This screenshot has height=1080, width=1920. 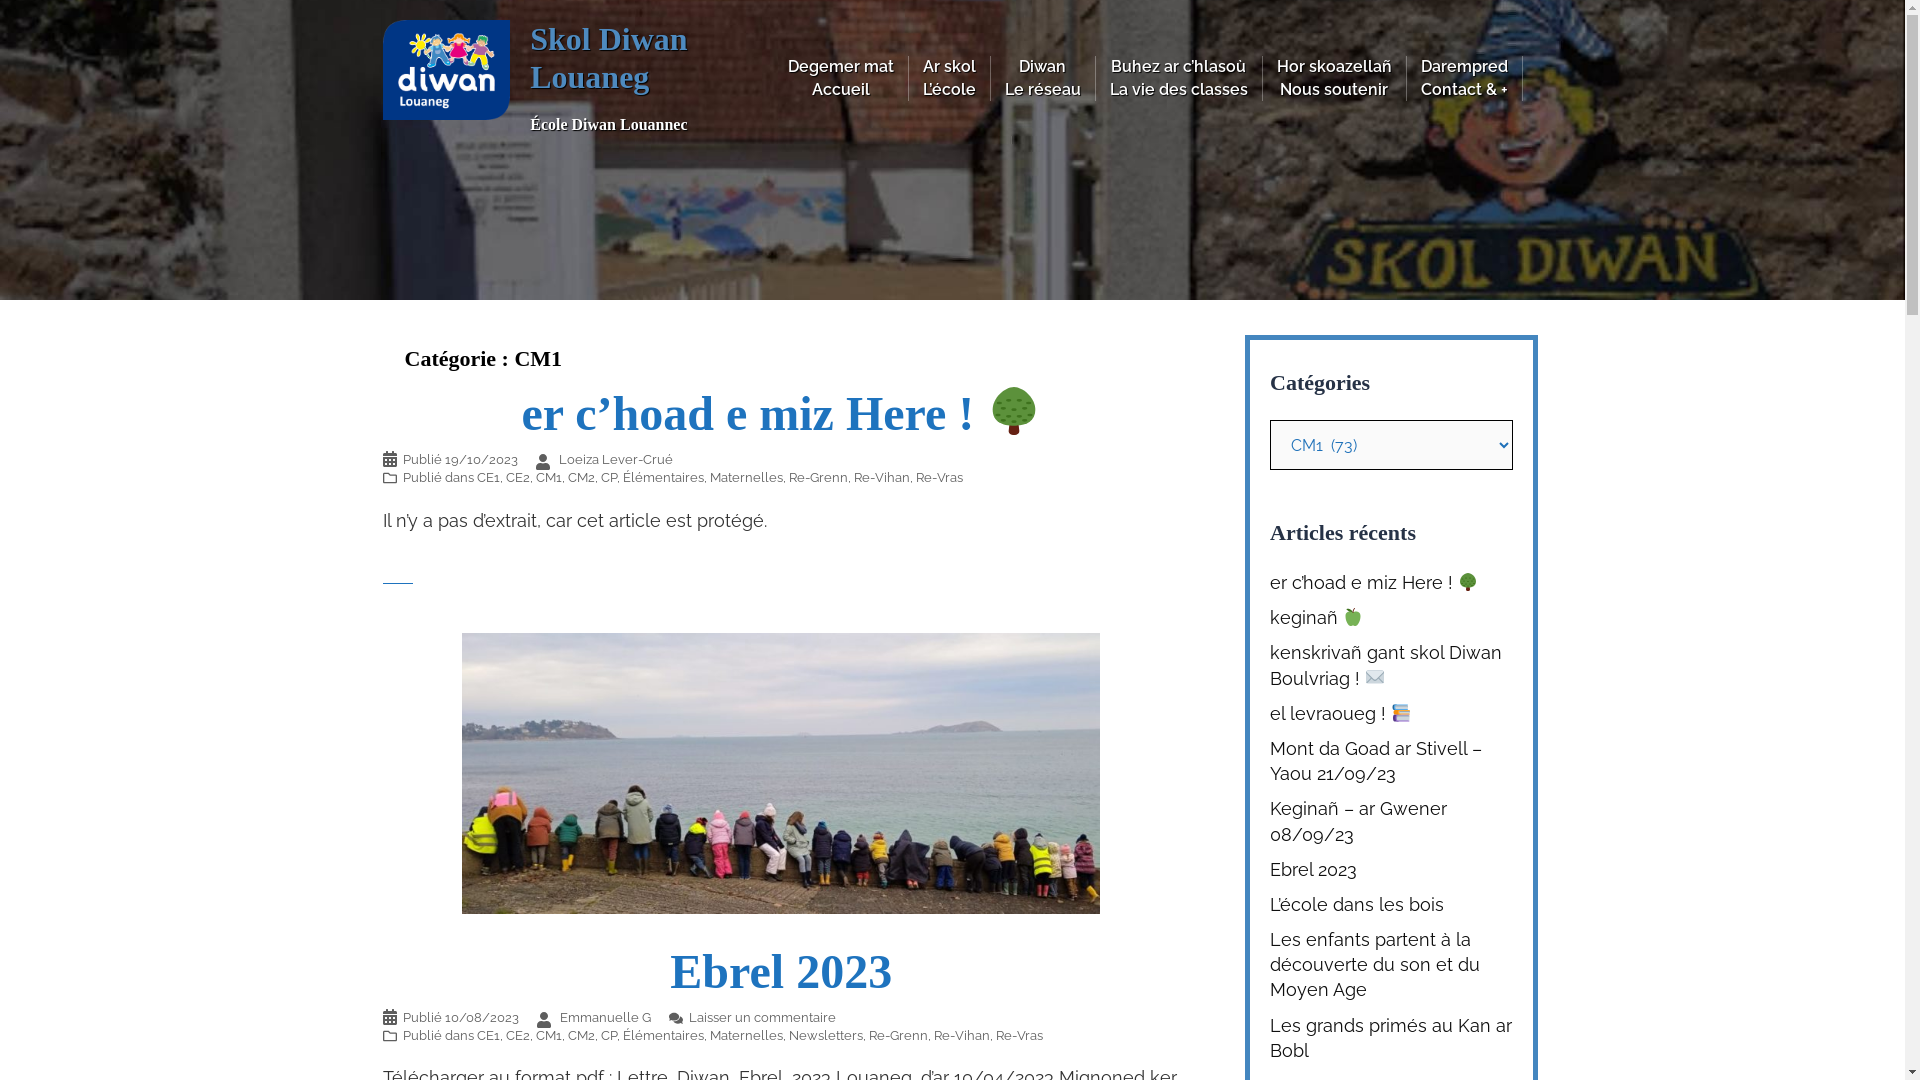 I want to click on Ebrel 2023, so click(x=781, y=972).